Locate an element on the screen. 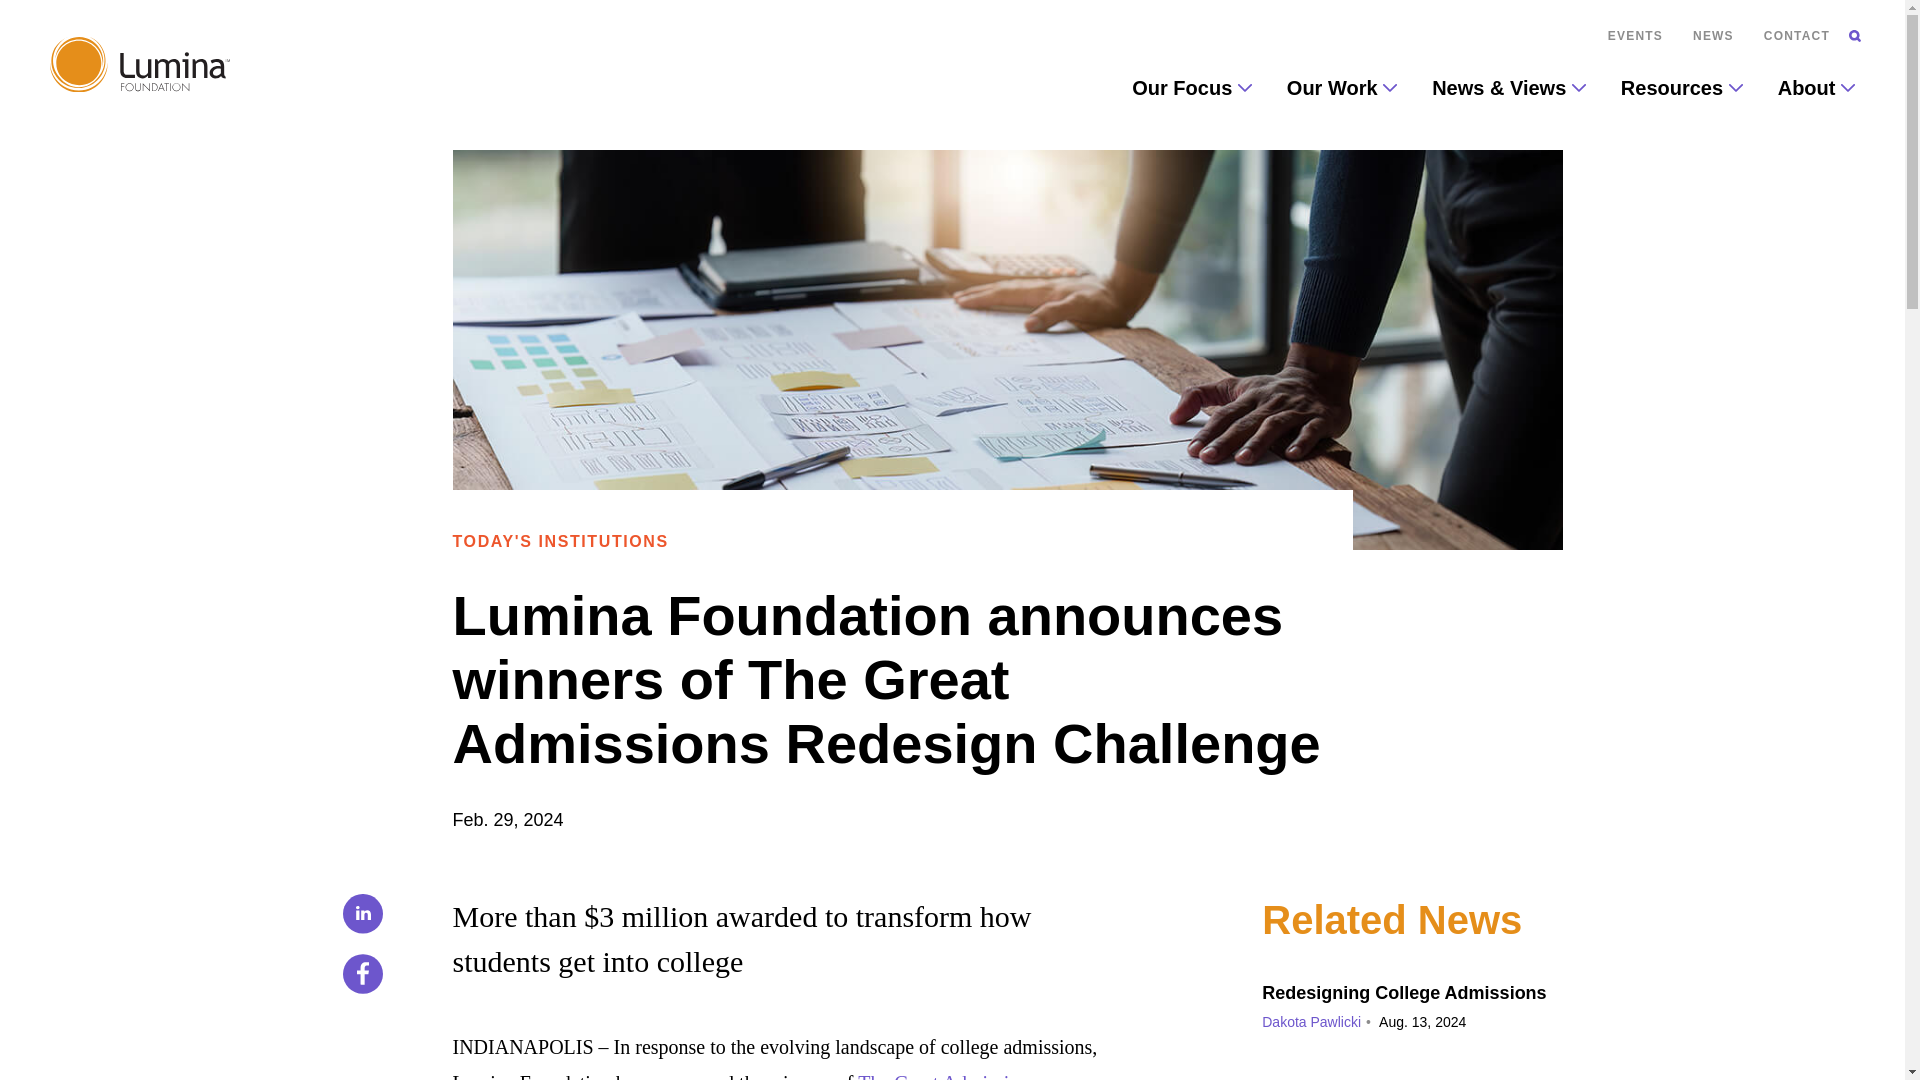 The height and width of the screenshot is (1080, 1920). Resources is located at coordinates (1681, 88).